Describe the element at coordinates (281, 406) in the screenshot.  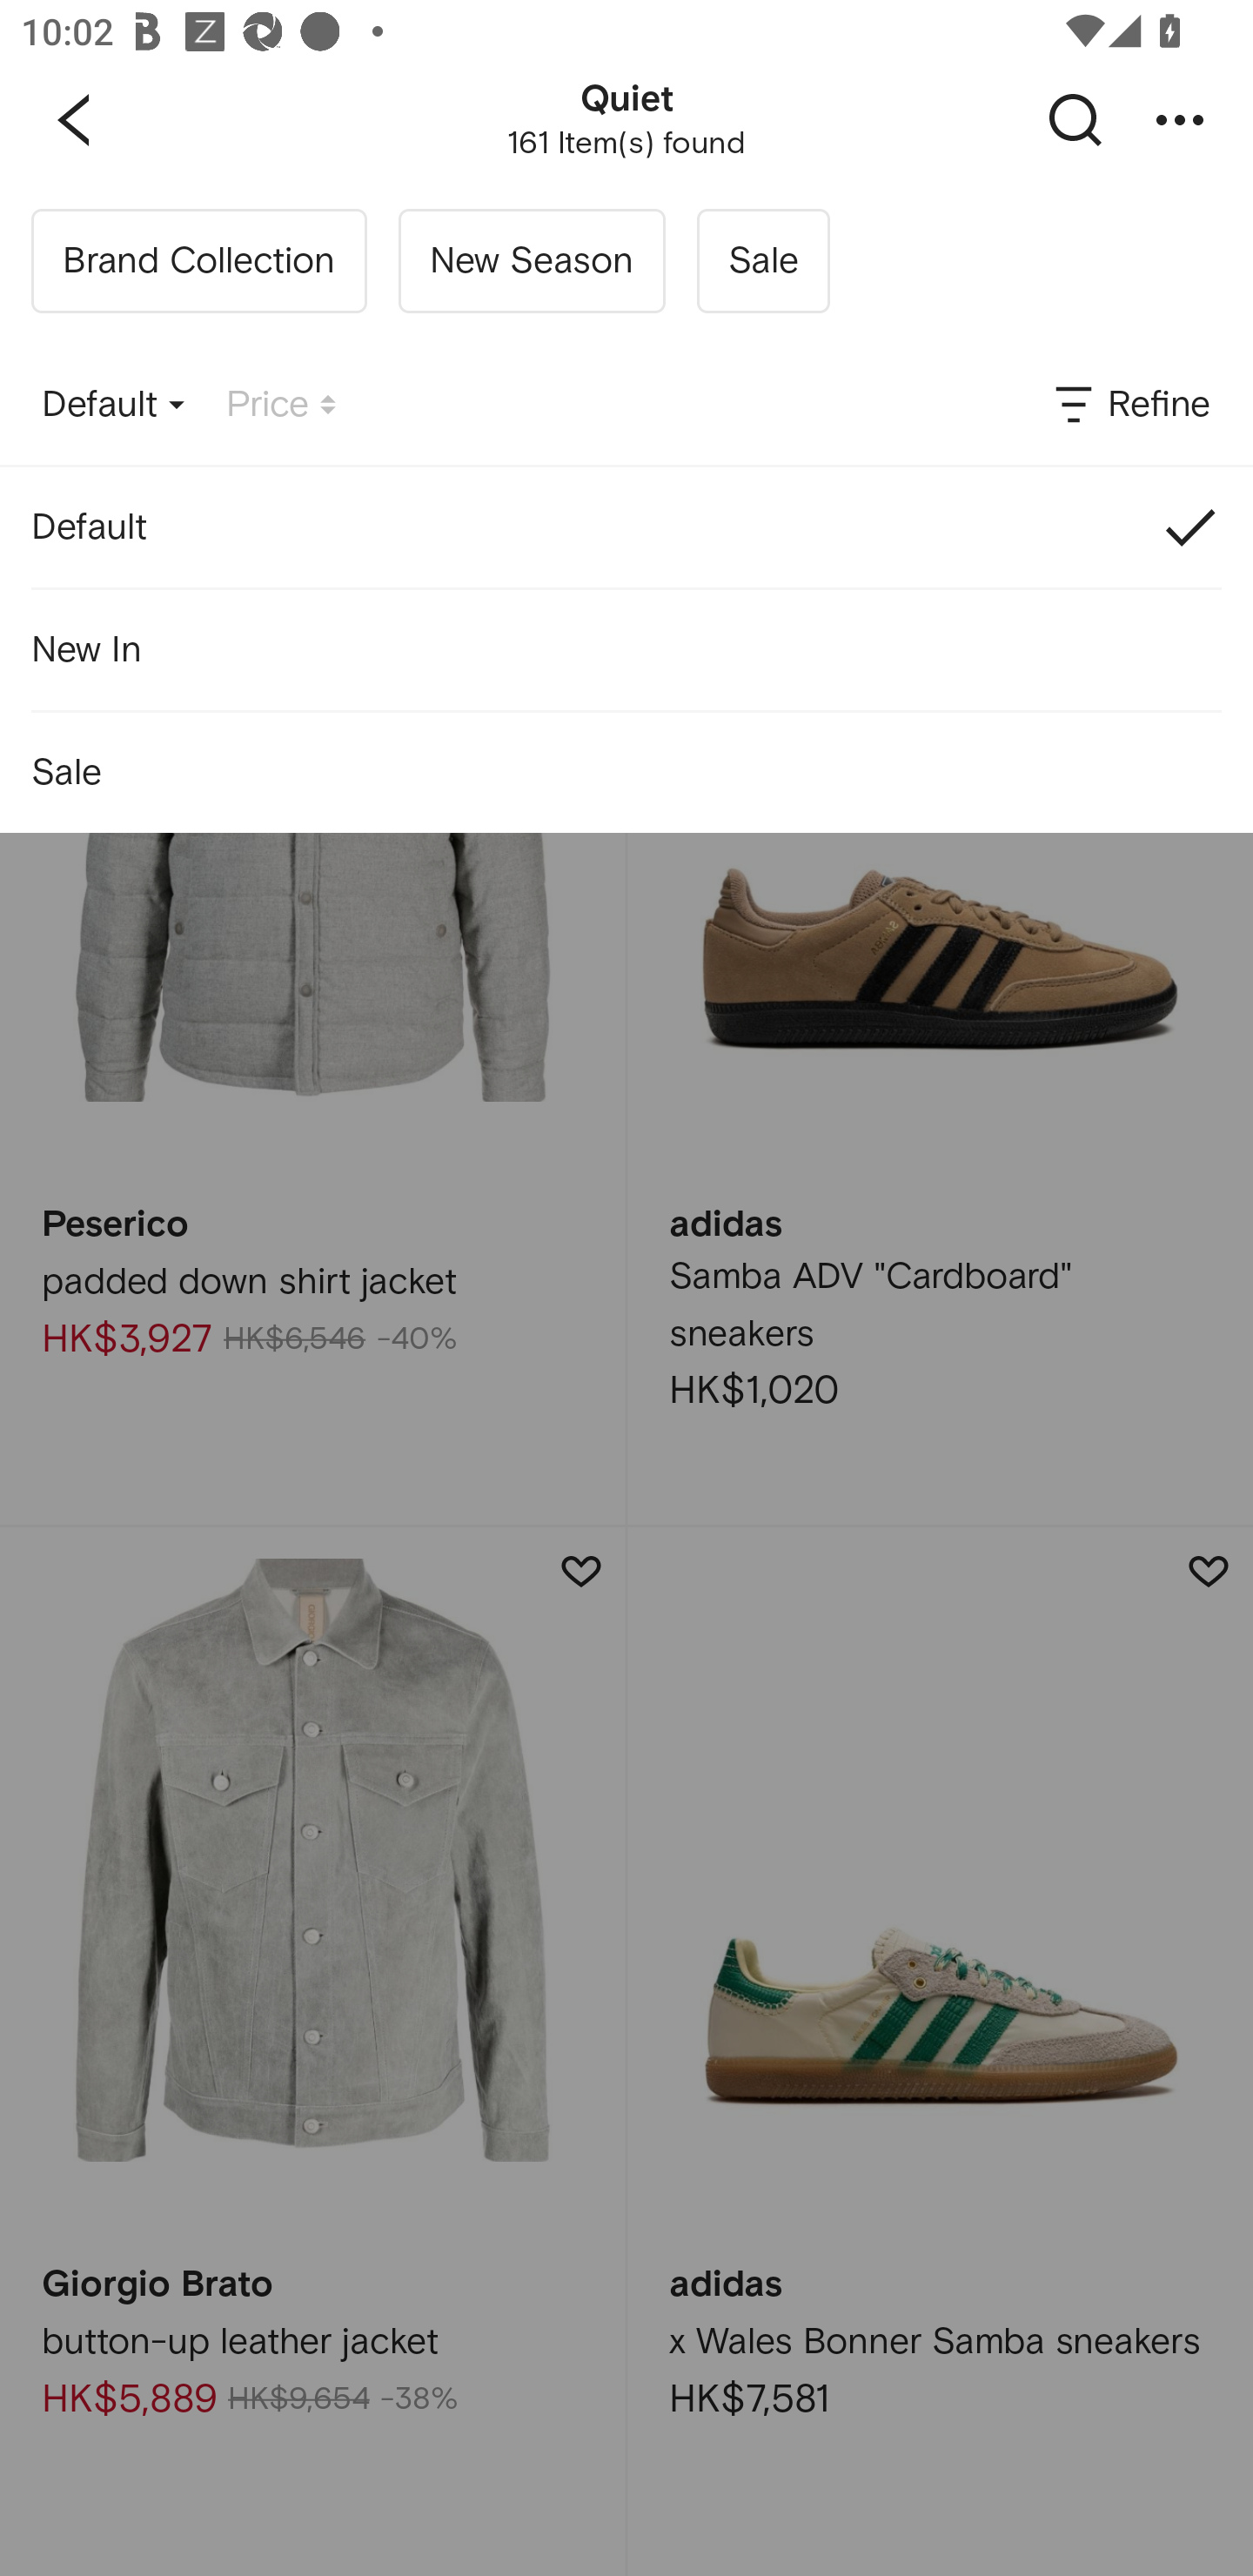
I see `Price` at that location.